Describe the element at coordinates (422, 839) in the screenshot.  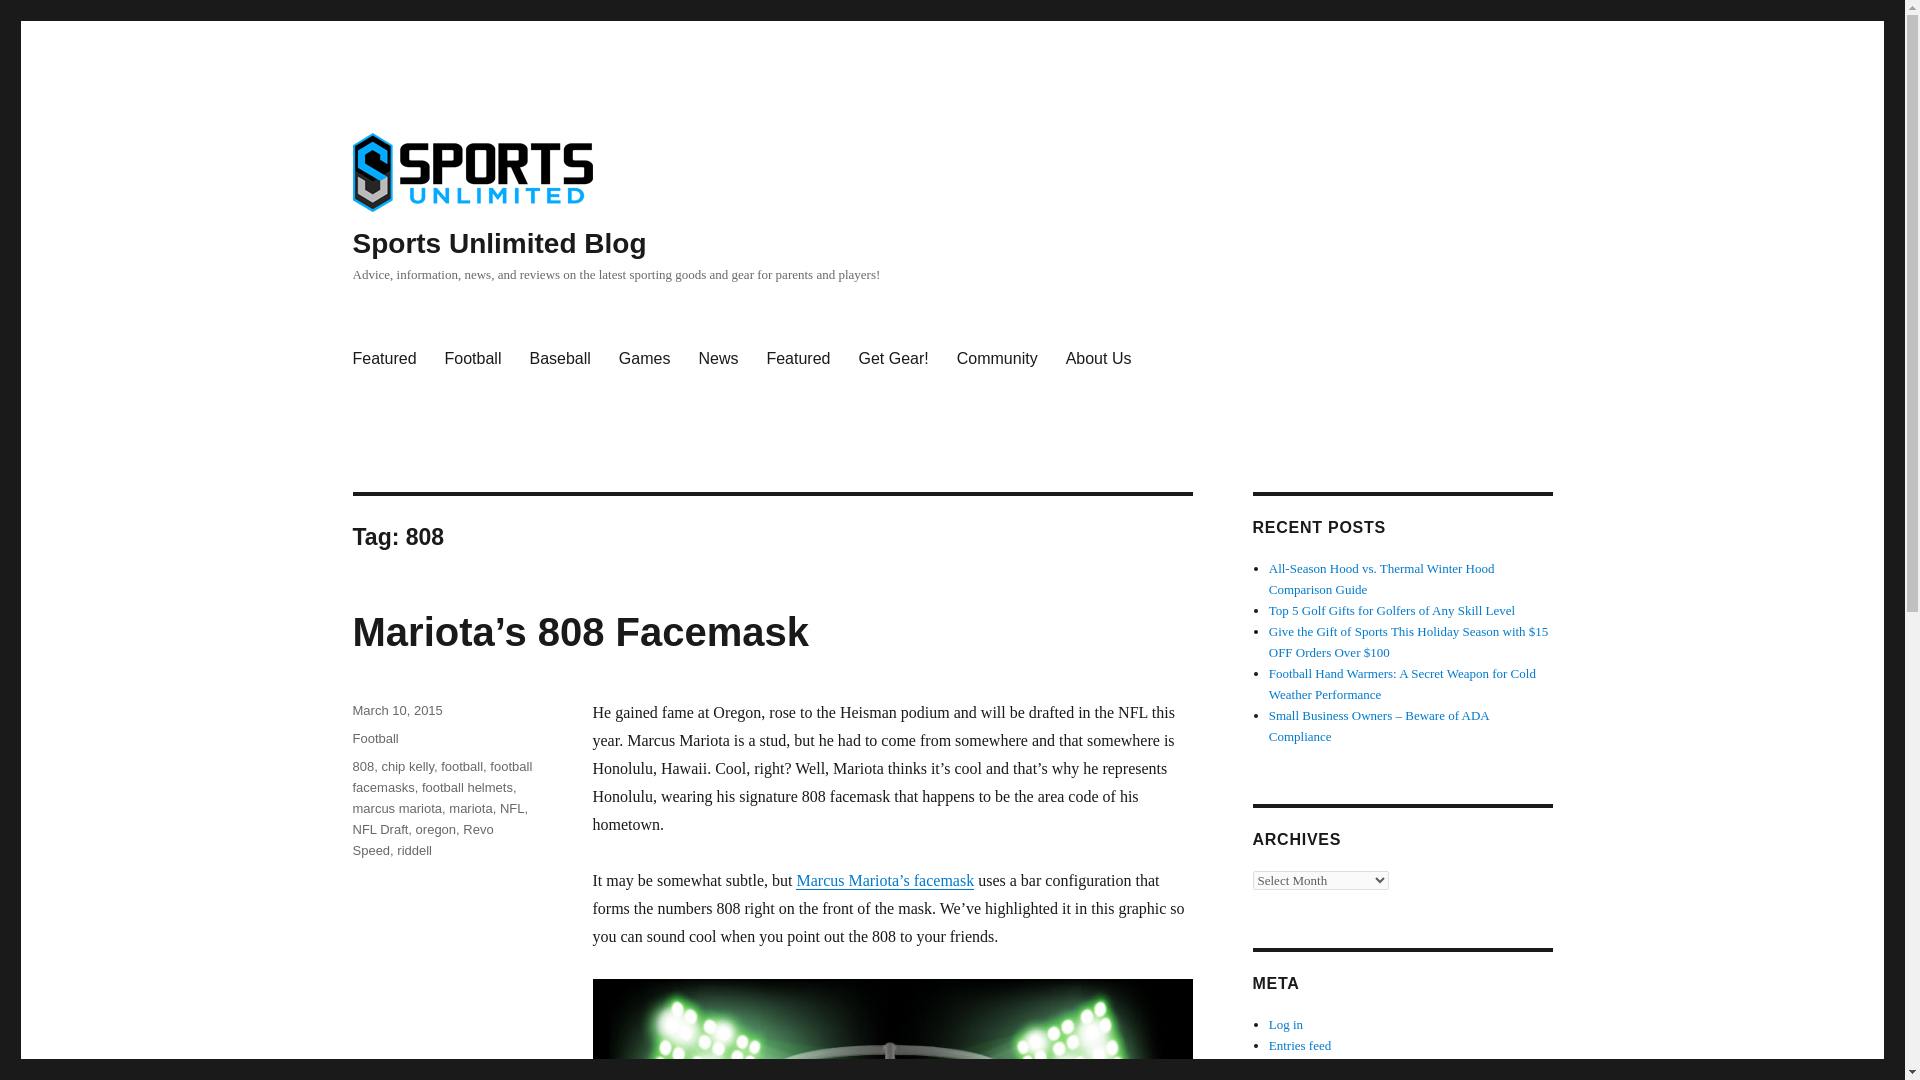
I see `Revo Speed` at that location.